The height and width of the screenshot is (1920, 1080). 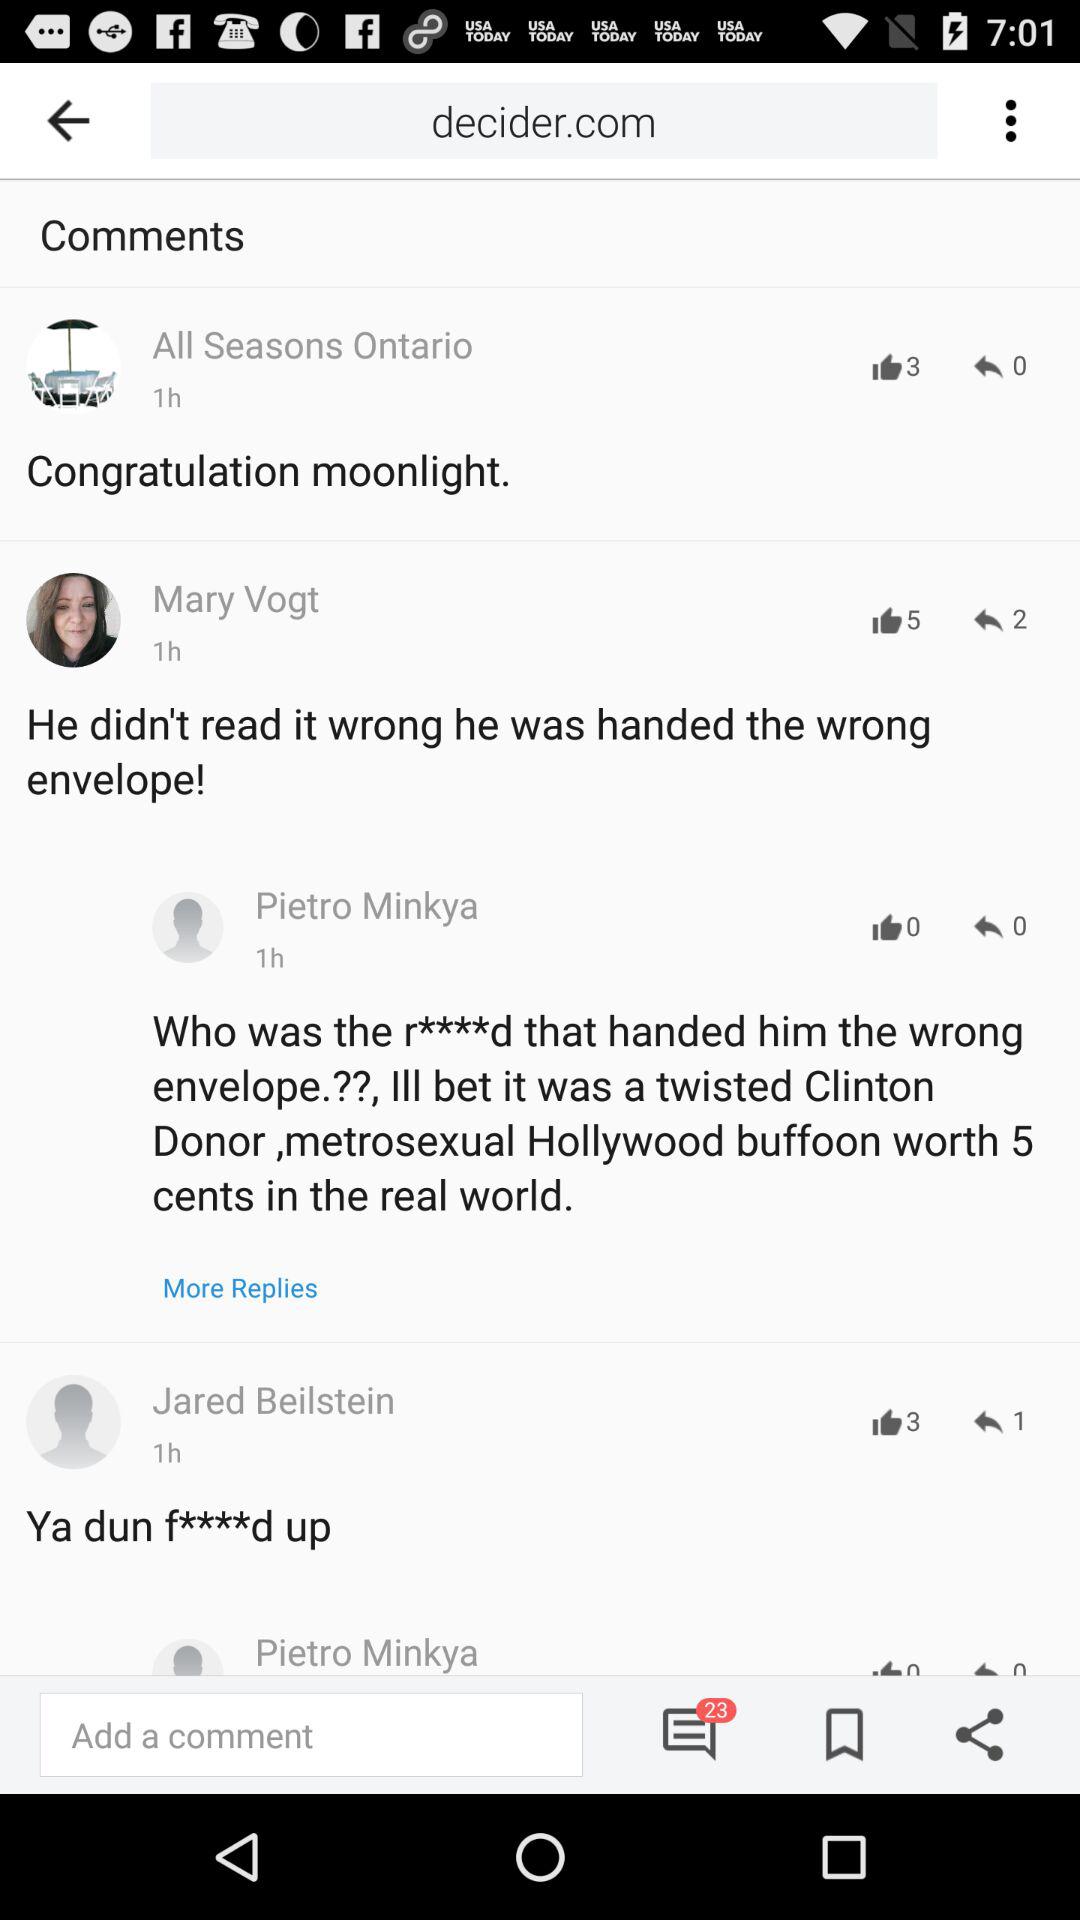 I want to click on bookmark article, so click(x=838, y=1734).